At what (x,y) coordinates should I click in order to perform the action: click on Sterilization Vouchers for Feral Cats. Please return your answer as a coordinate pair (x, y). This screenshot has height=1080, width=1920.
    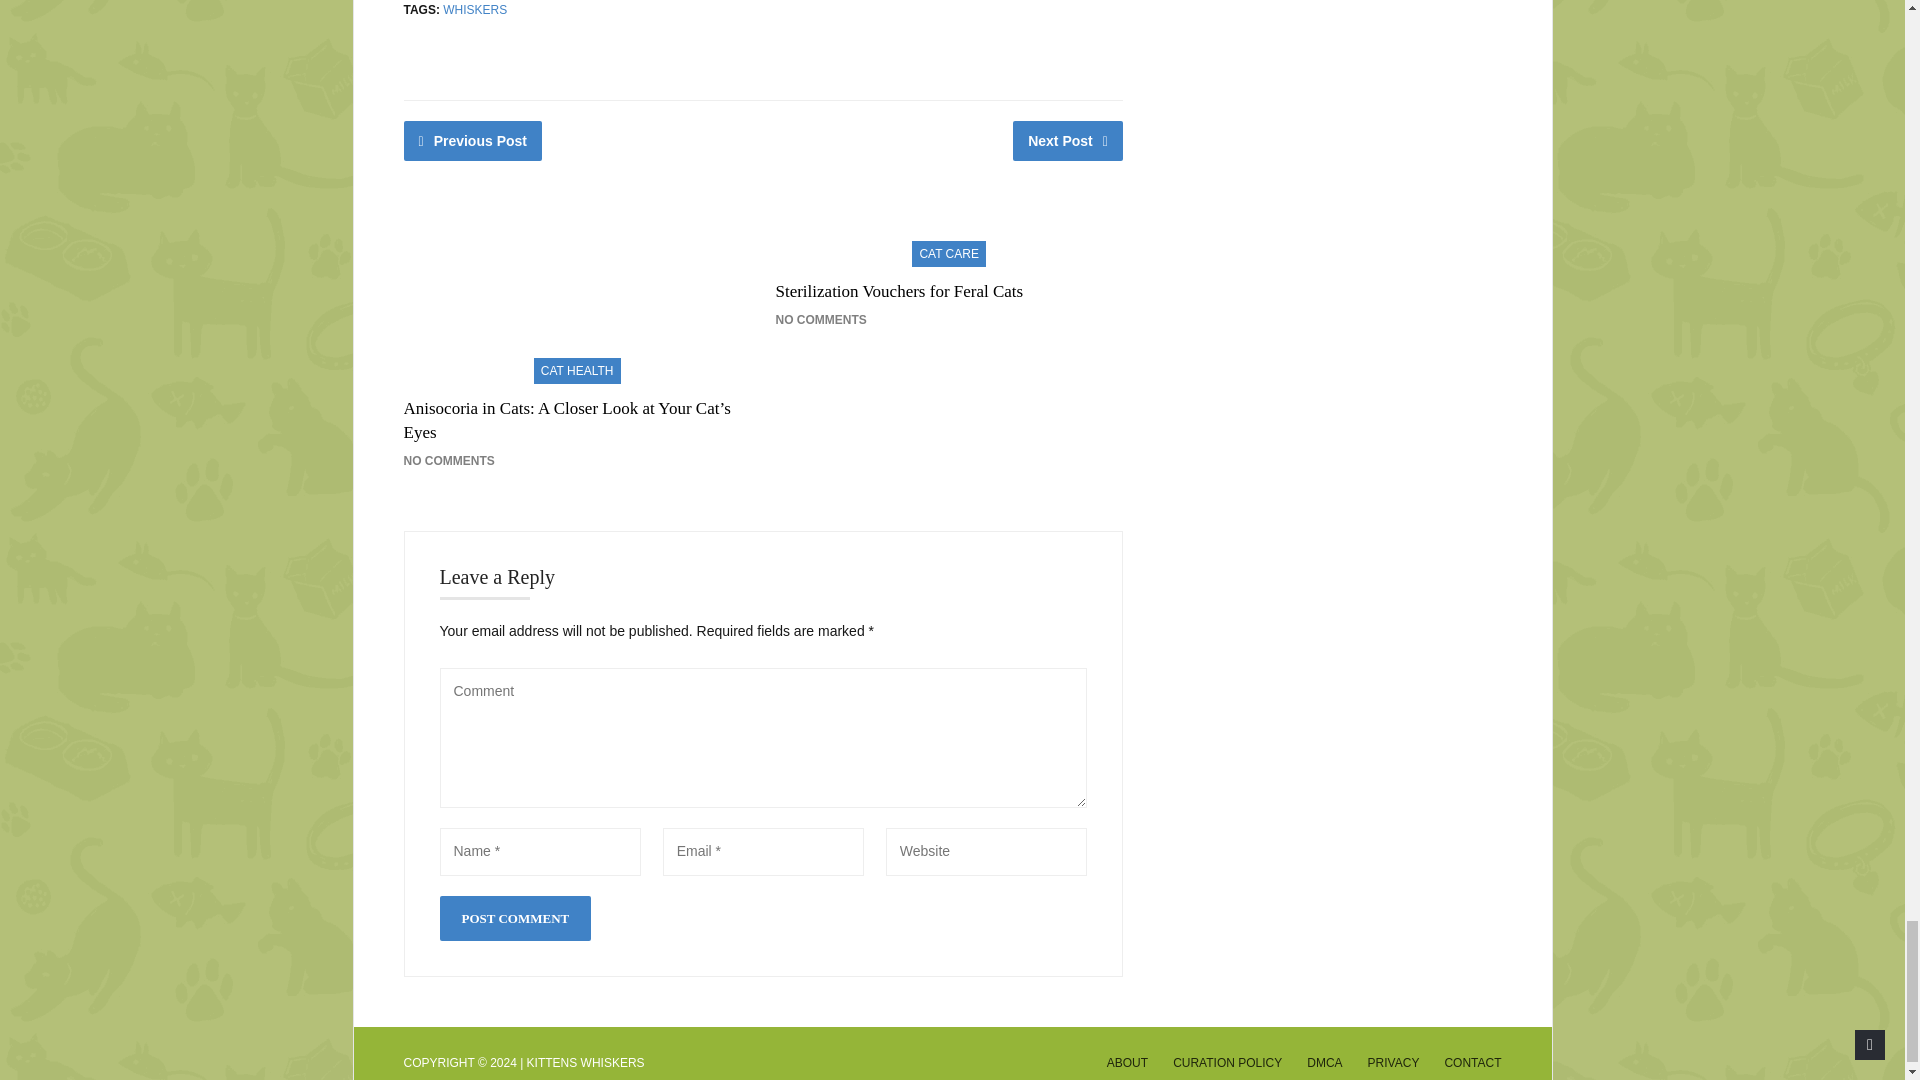
    Looking at the image, I should click on (899, 291).